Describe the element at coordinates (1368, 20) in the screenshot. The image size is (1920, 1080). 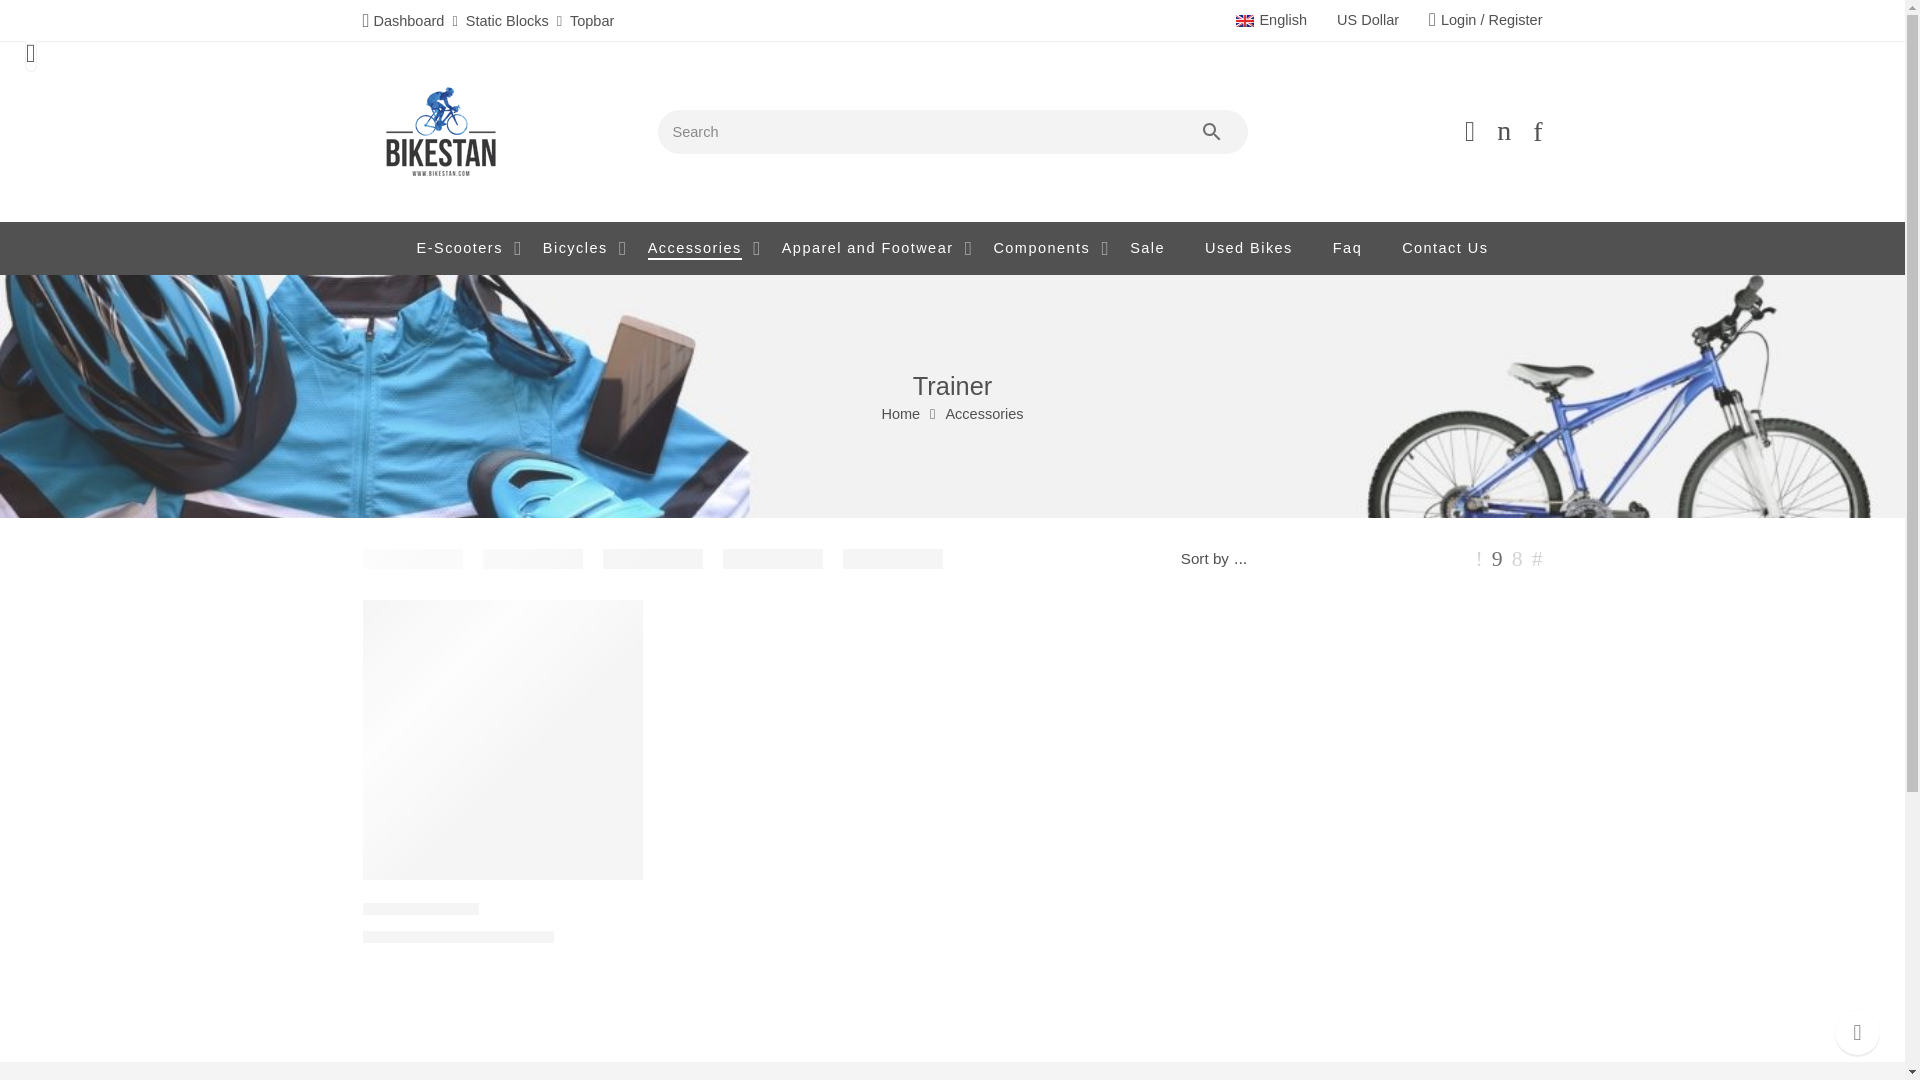
I see `US Dollar` at that location.